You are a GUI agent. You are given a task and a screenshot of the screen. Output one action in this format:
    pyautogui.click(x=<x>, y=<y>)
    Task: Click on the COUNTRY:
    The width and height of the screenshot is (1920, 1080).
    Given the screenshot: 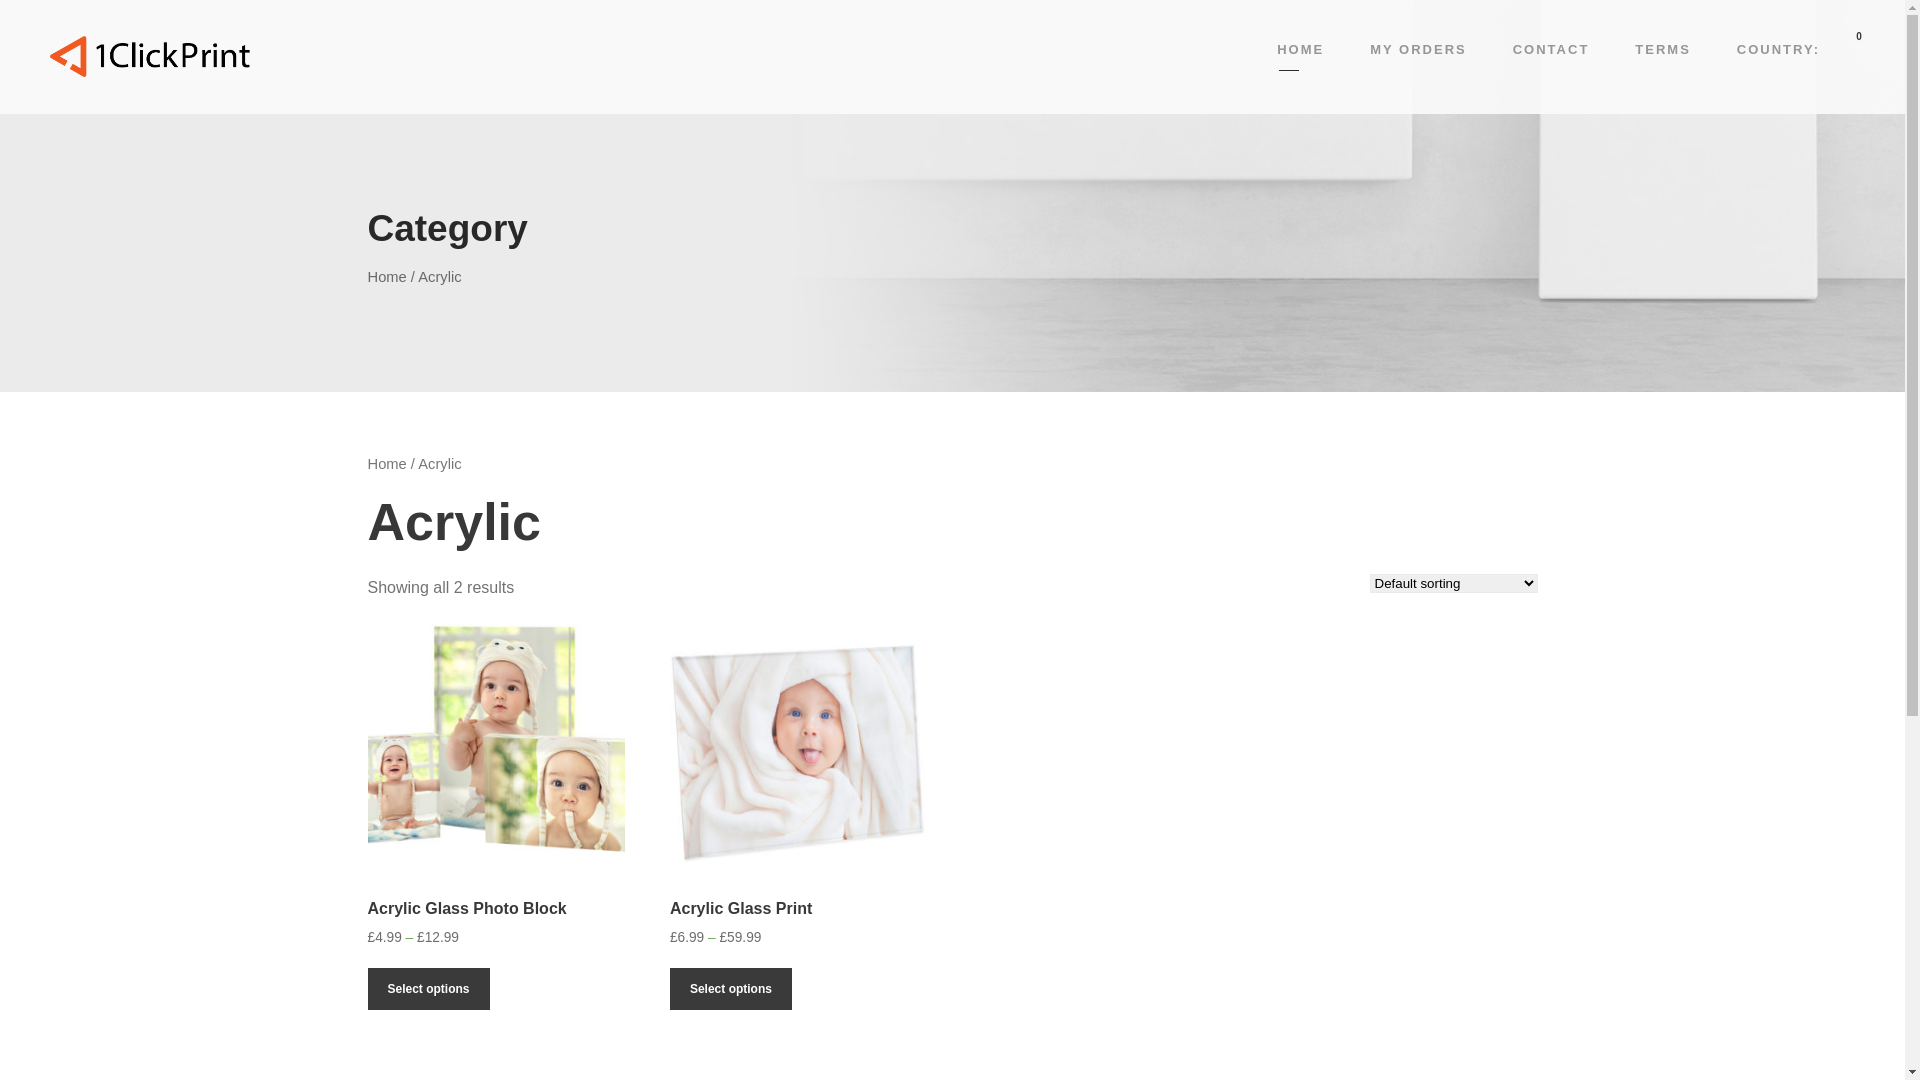 What is the action you would take?
    pyautogui.click(x=1778, y=54)
    